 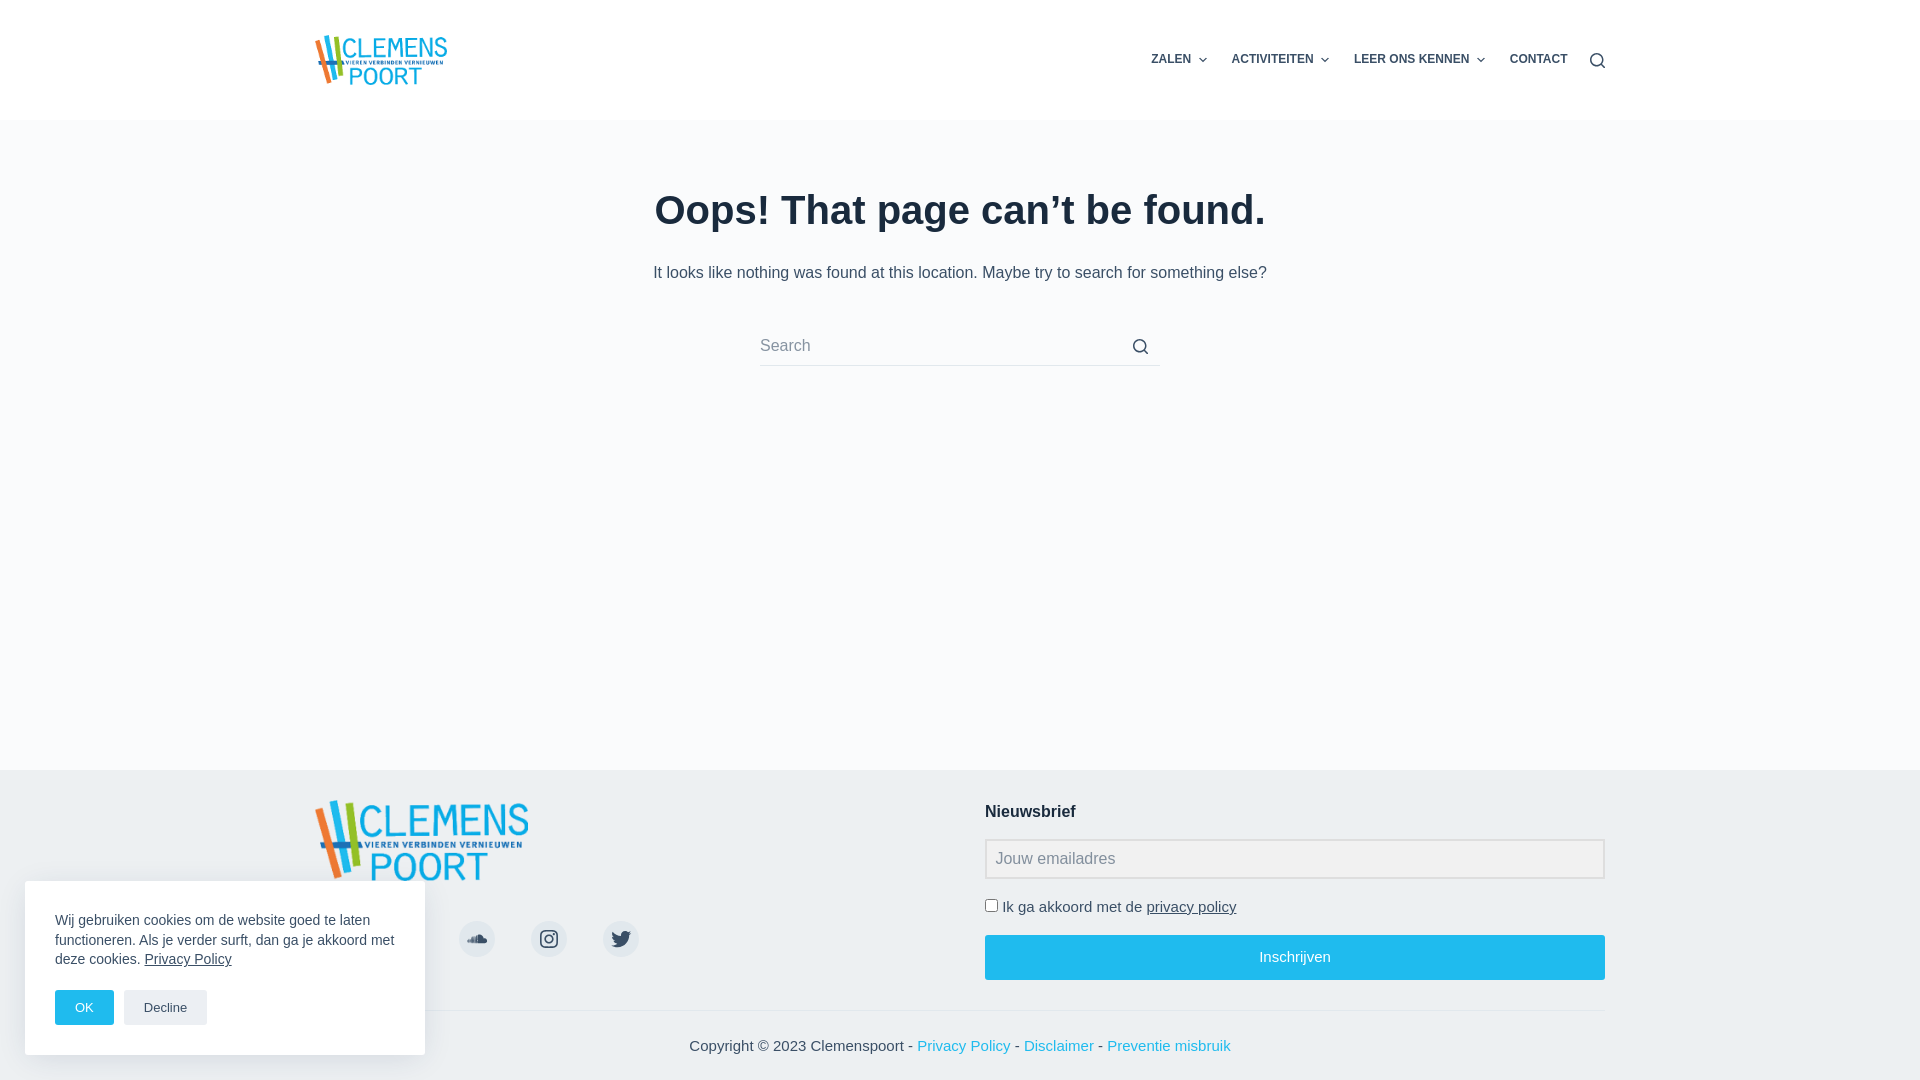 What do you see at coordinates (960, 346) in the screenshot?
I see `Search for...` at bounding box center [960, 346].